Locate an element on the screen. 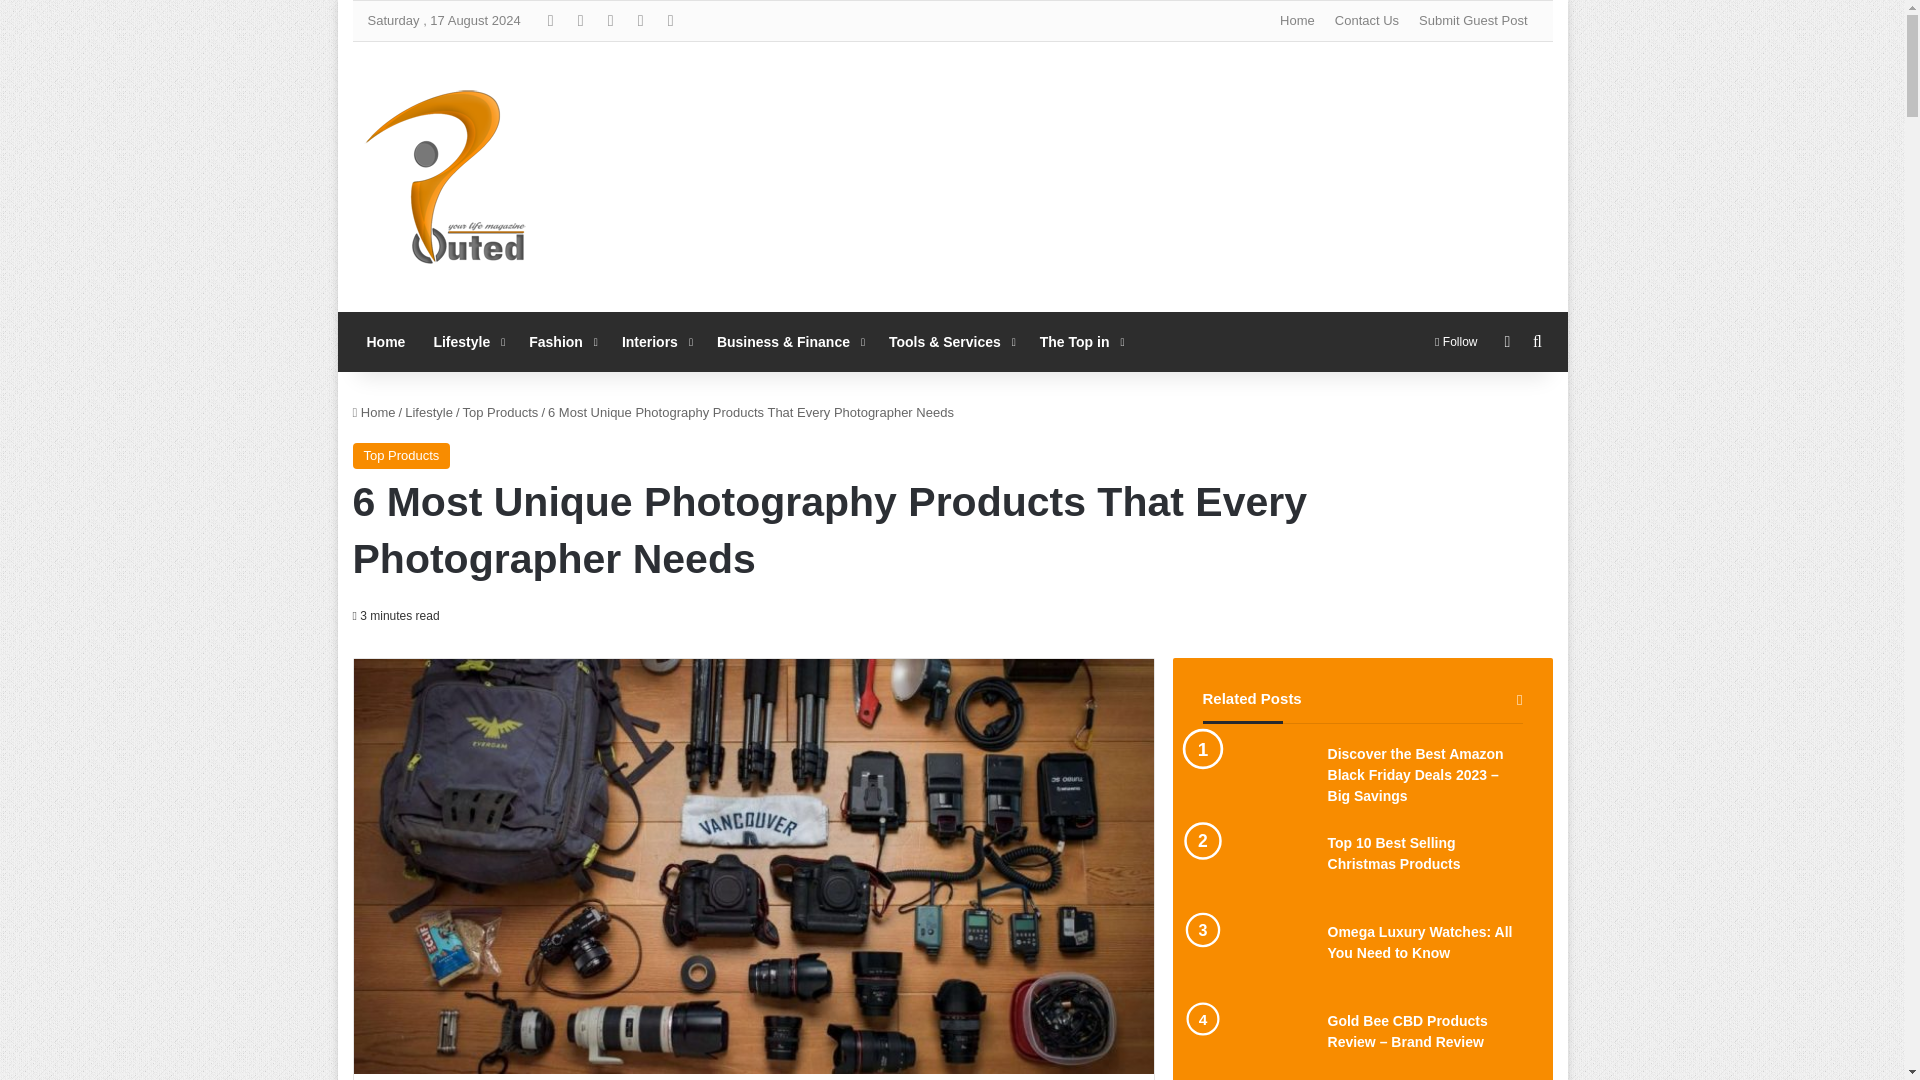 The height and width of the screenshot is (1080, 1920). Fashion is located at coordinates (561, 342).